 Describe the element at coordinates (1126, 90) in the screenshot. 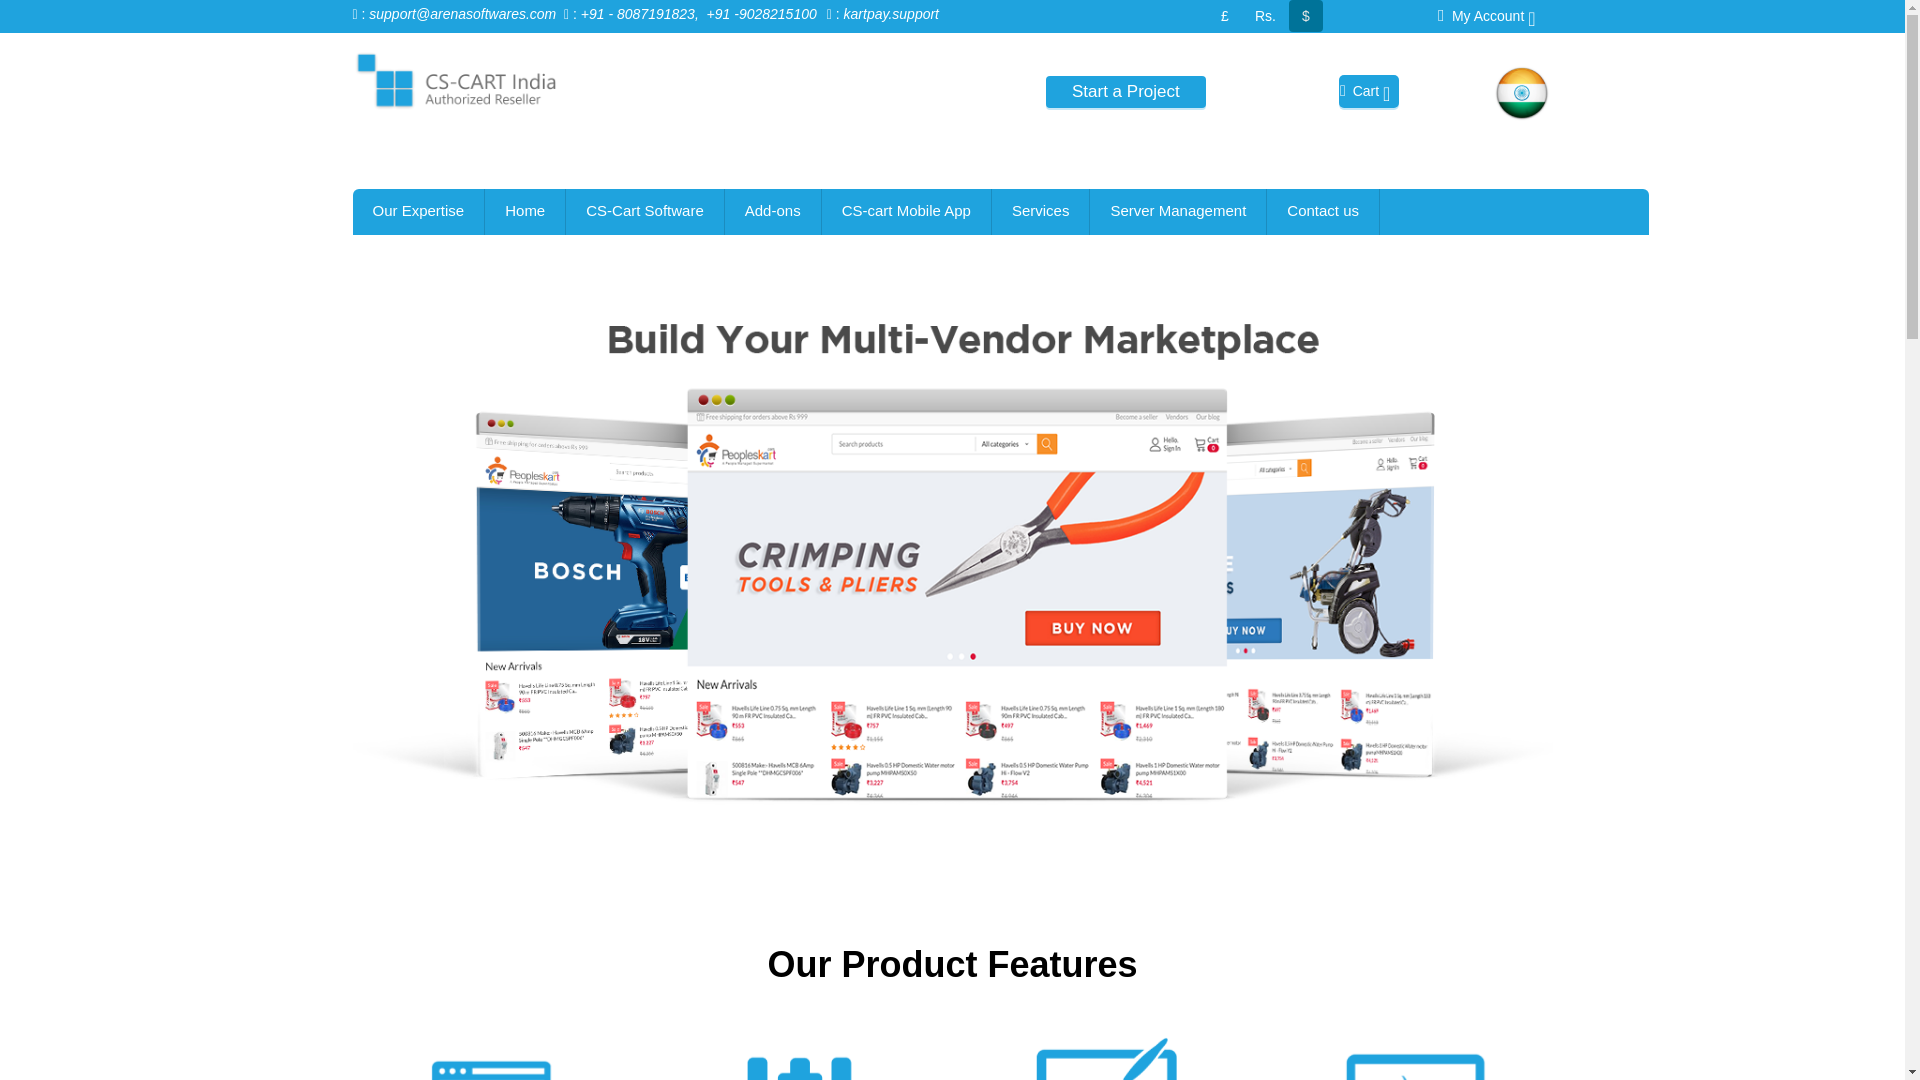

I see `Start a Project` at that location.